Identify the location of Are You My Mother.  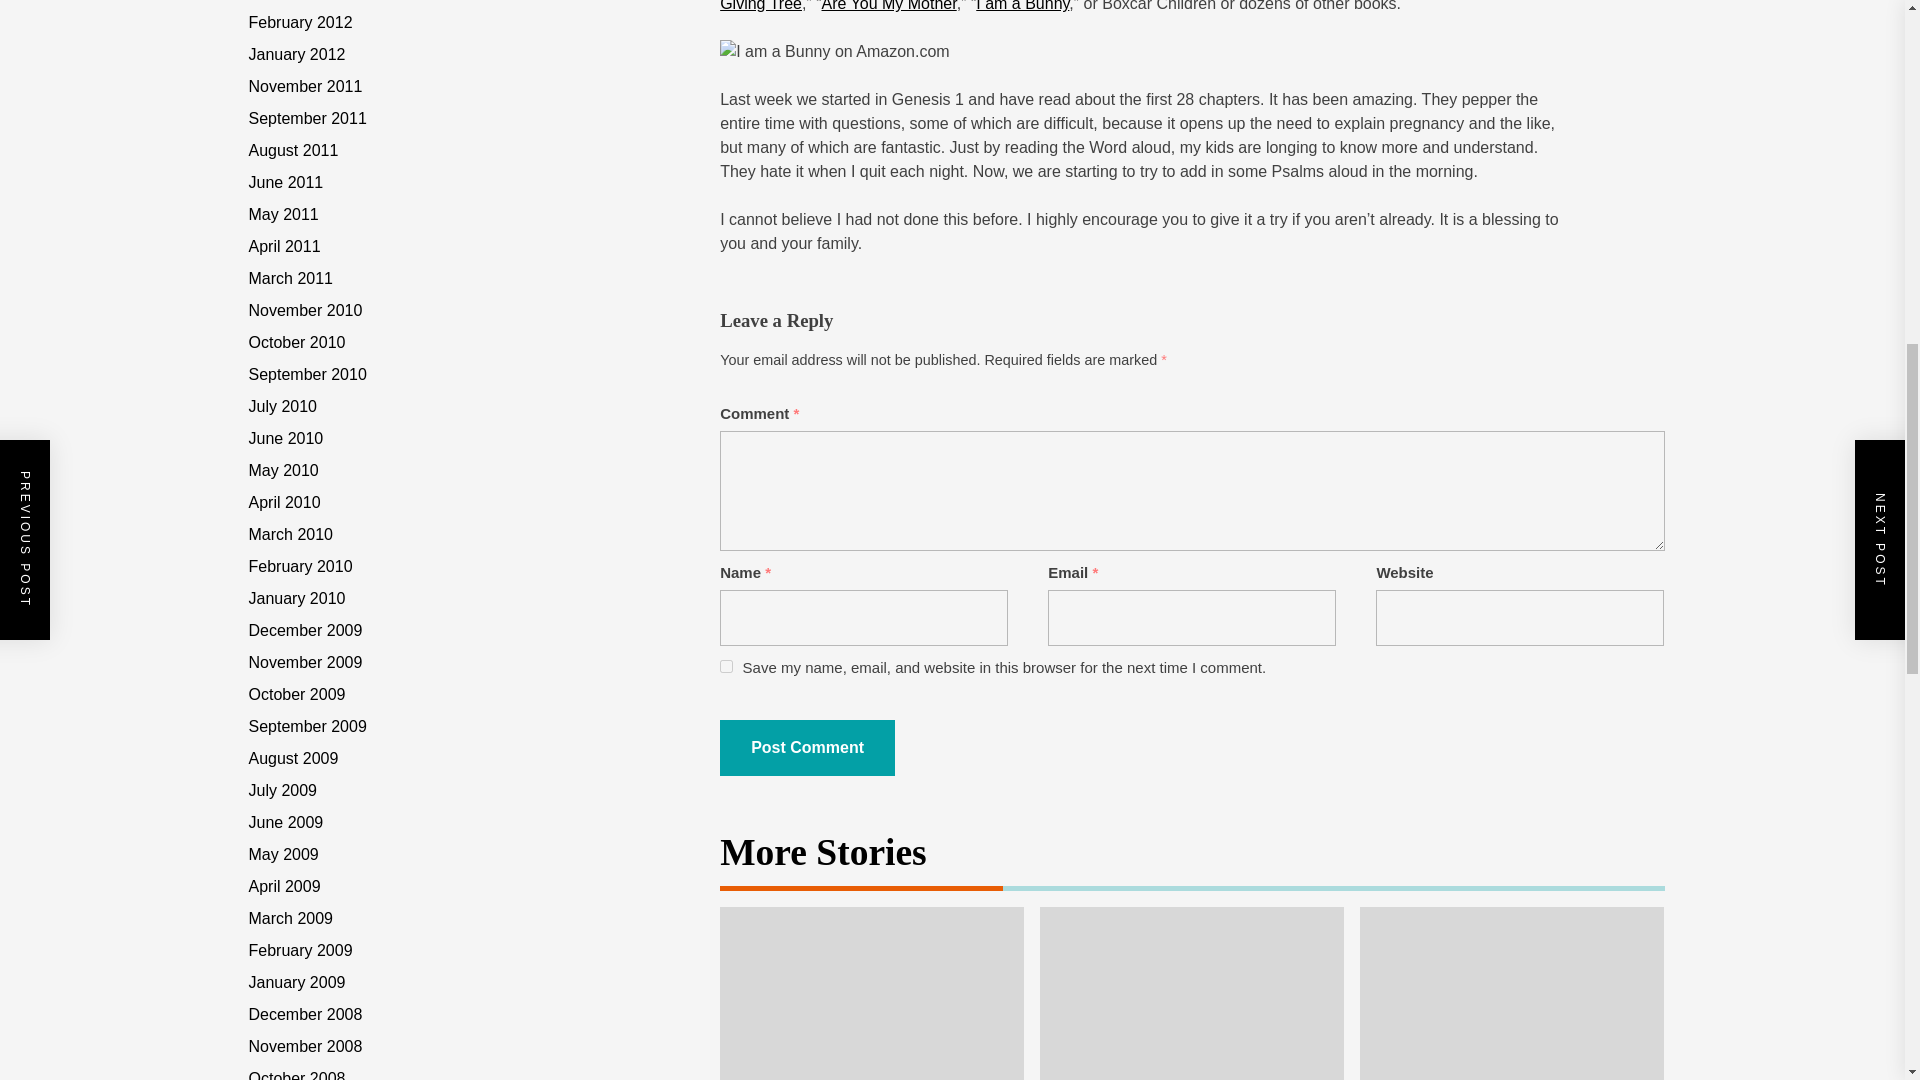
(888, 6).